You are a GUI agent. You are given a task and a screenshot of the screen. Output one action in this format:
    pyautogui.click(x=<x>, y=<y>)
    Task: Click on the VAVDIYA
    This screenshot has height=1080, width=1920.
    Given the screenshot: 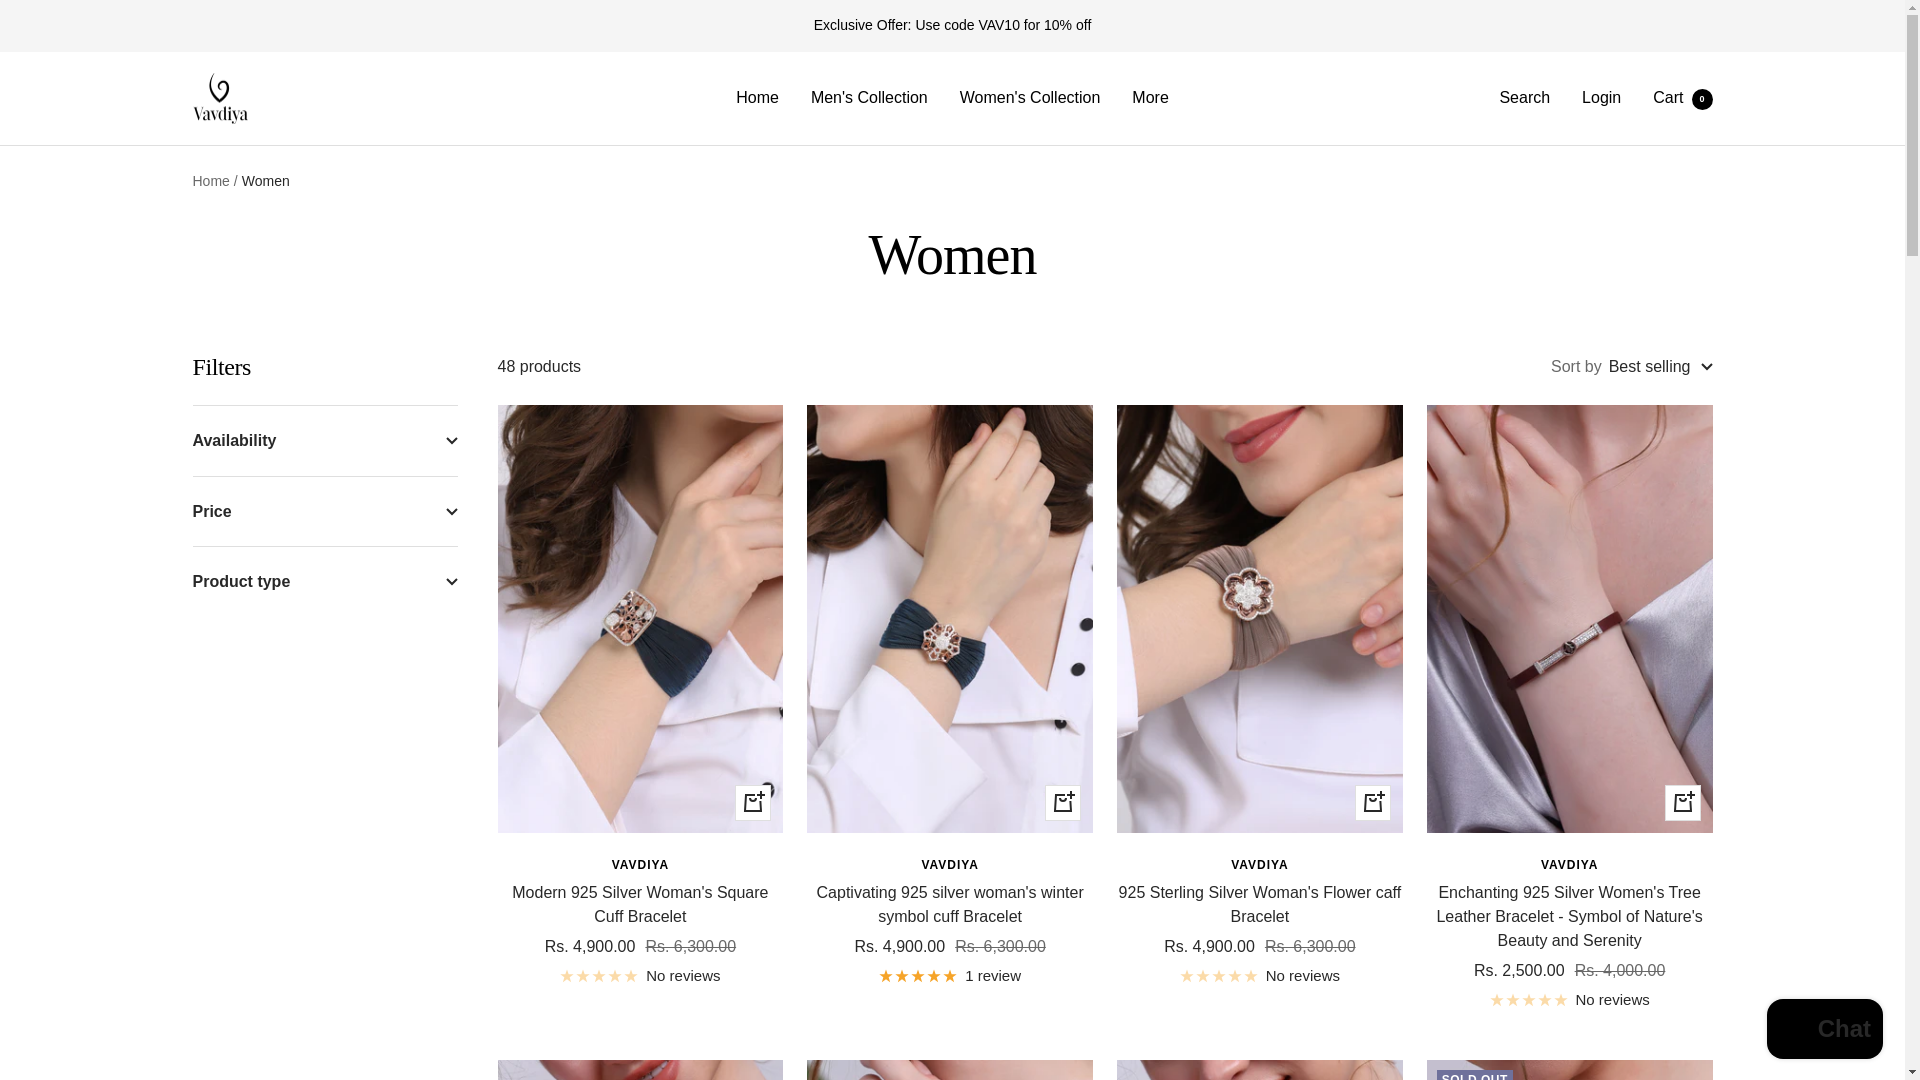 What is the action you would take?
    pyautogui.click(x=1660, y=367)
    